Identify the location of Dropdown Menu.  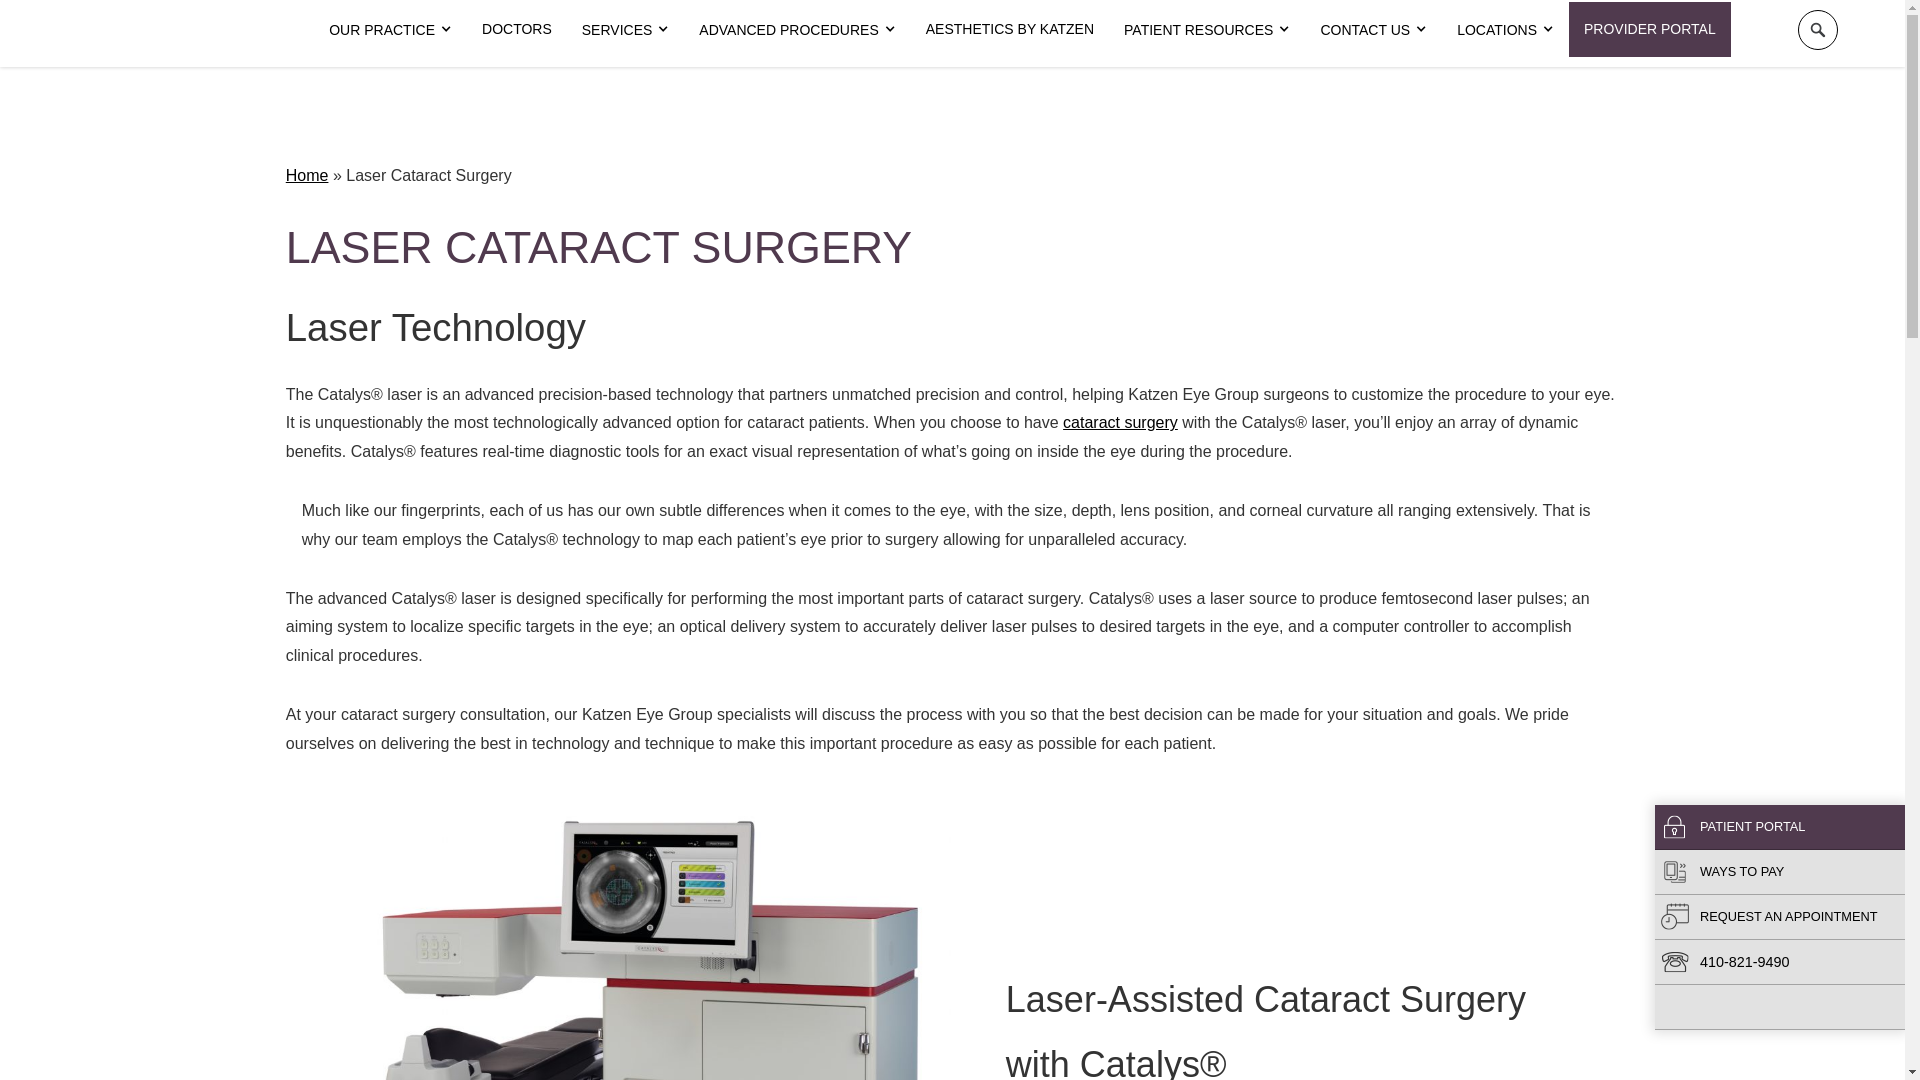
(390, 30).